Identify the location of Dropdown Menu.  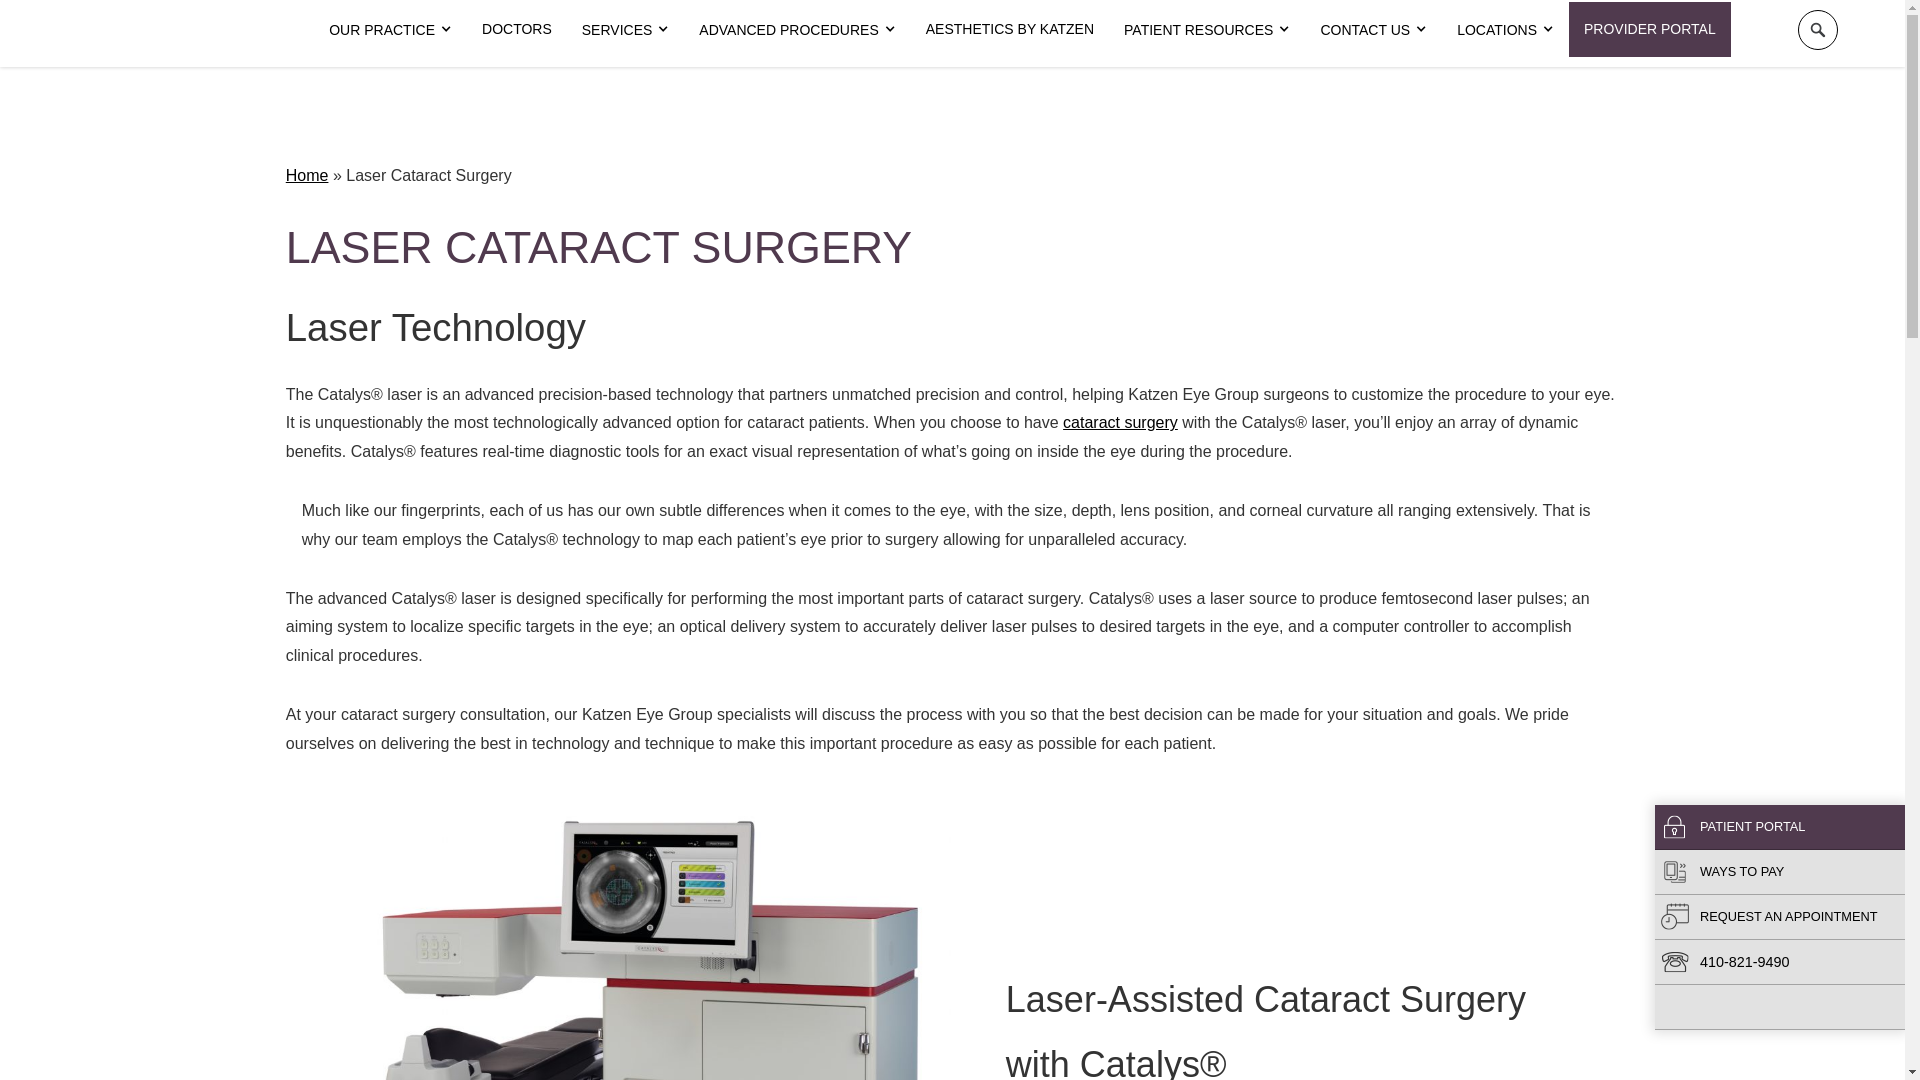
(390, 30).